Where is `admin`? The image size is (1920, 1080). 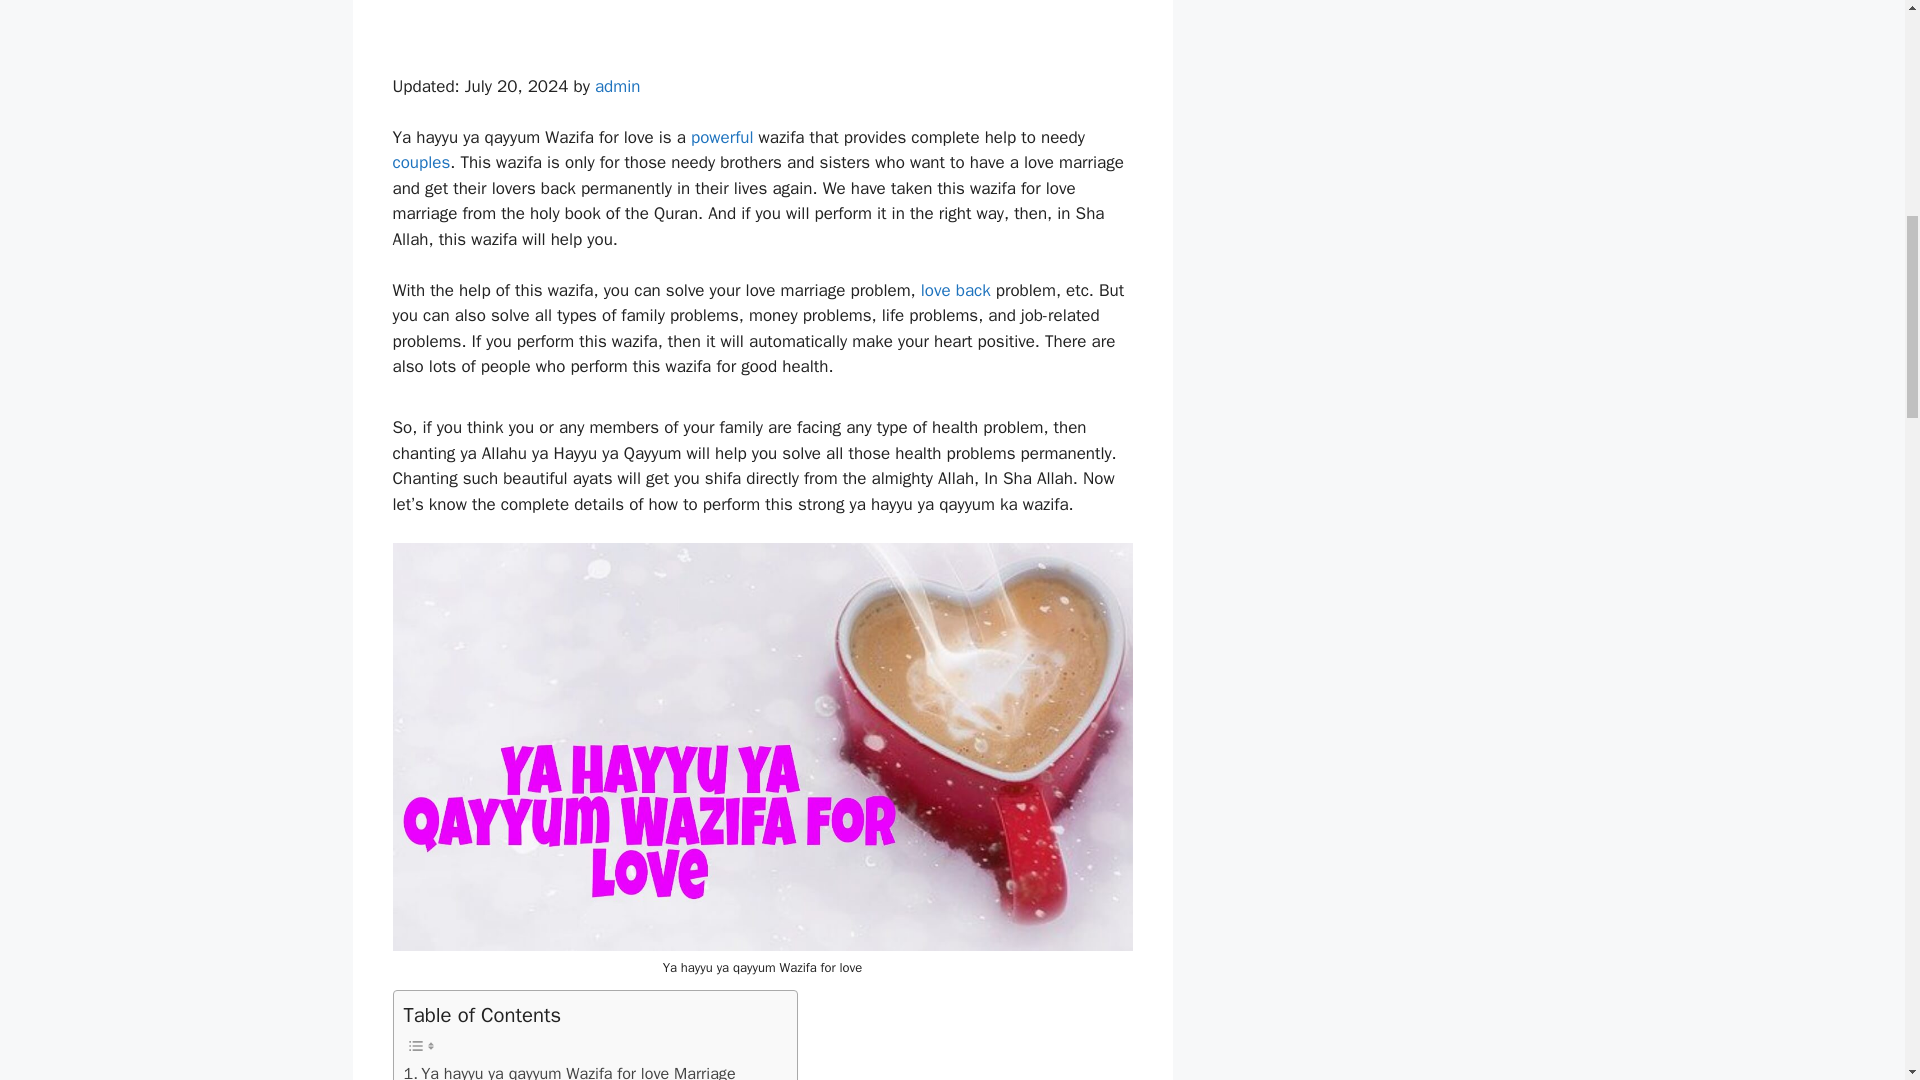
admin is located at coordinates (618, 86).